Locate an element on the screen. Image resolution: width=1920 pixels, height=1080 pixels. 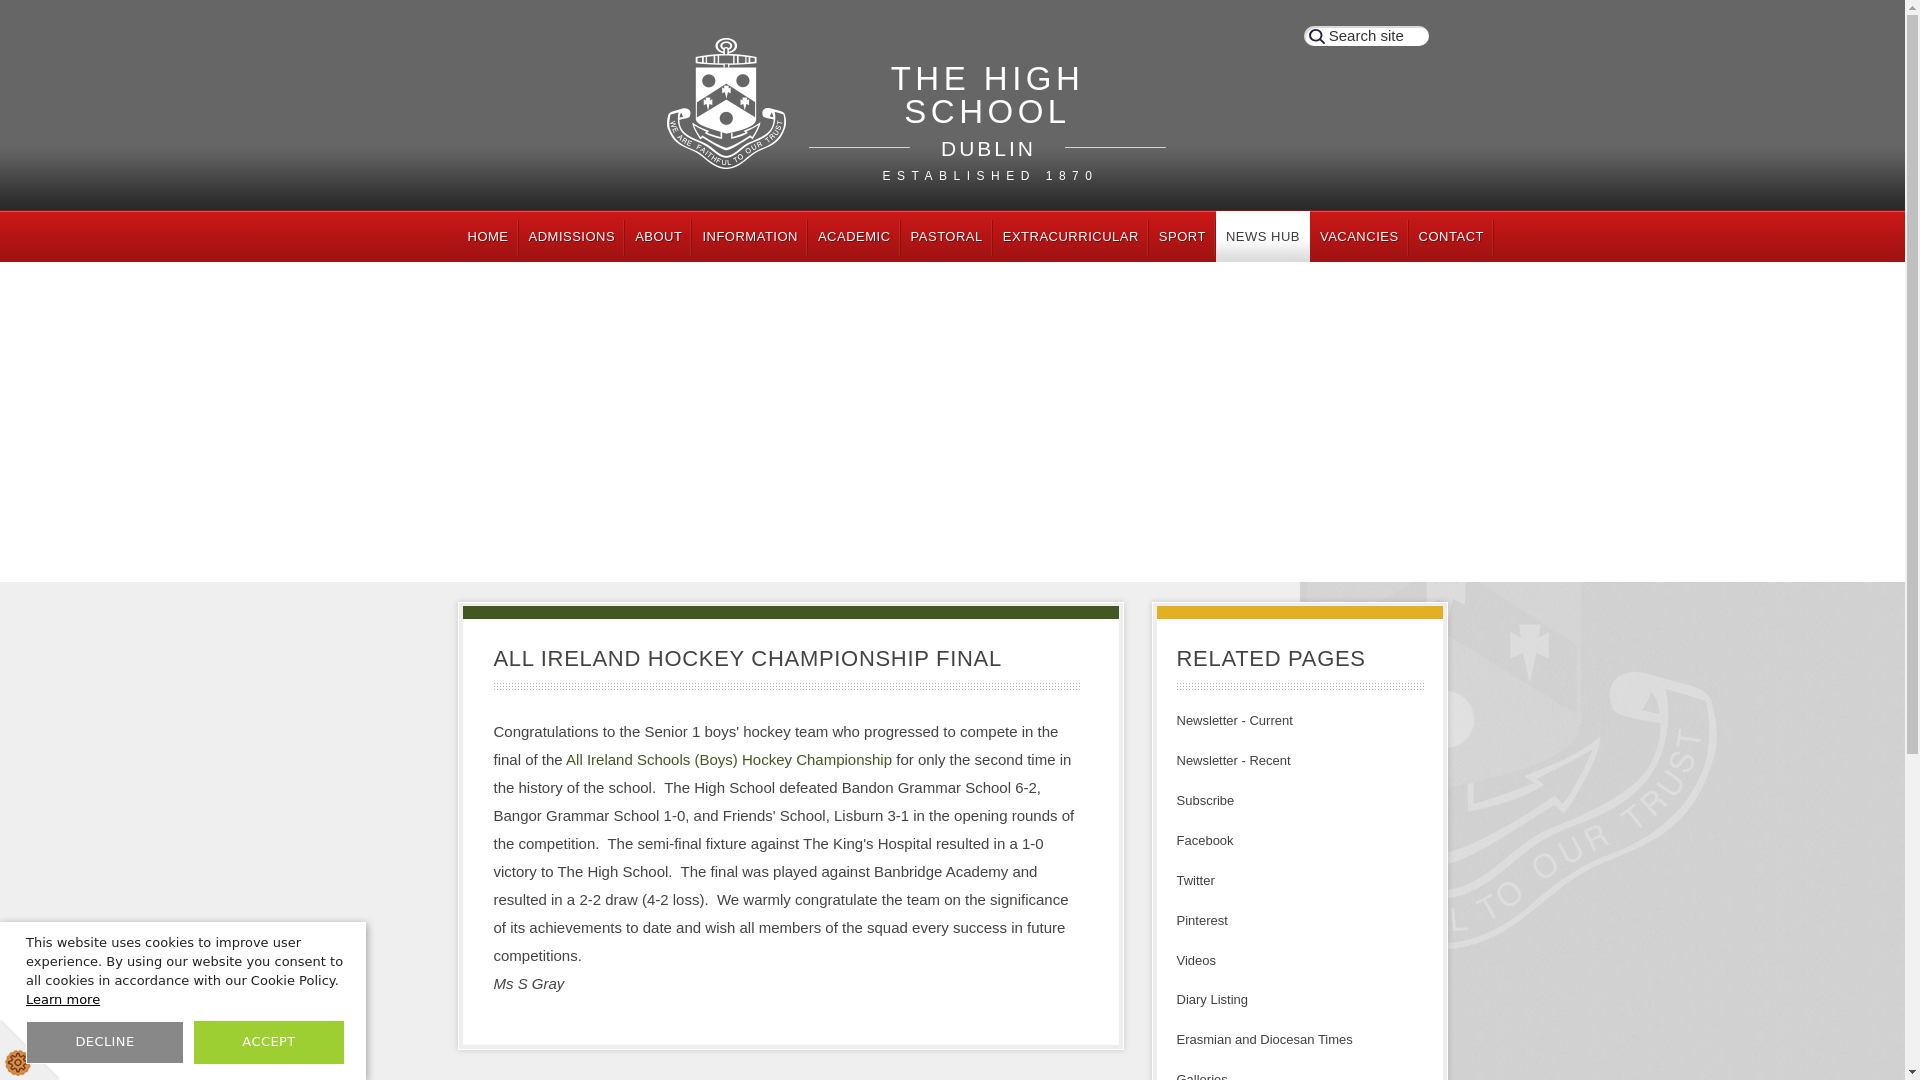
HOME is located at coordinates (488, 236).